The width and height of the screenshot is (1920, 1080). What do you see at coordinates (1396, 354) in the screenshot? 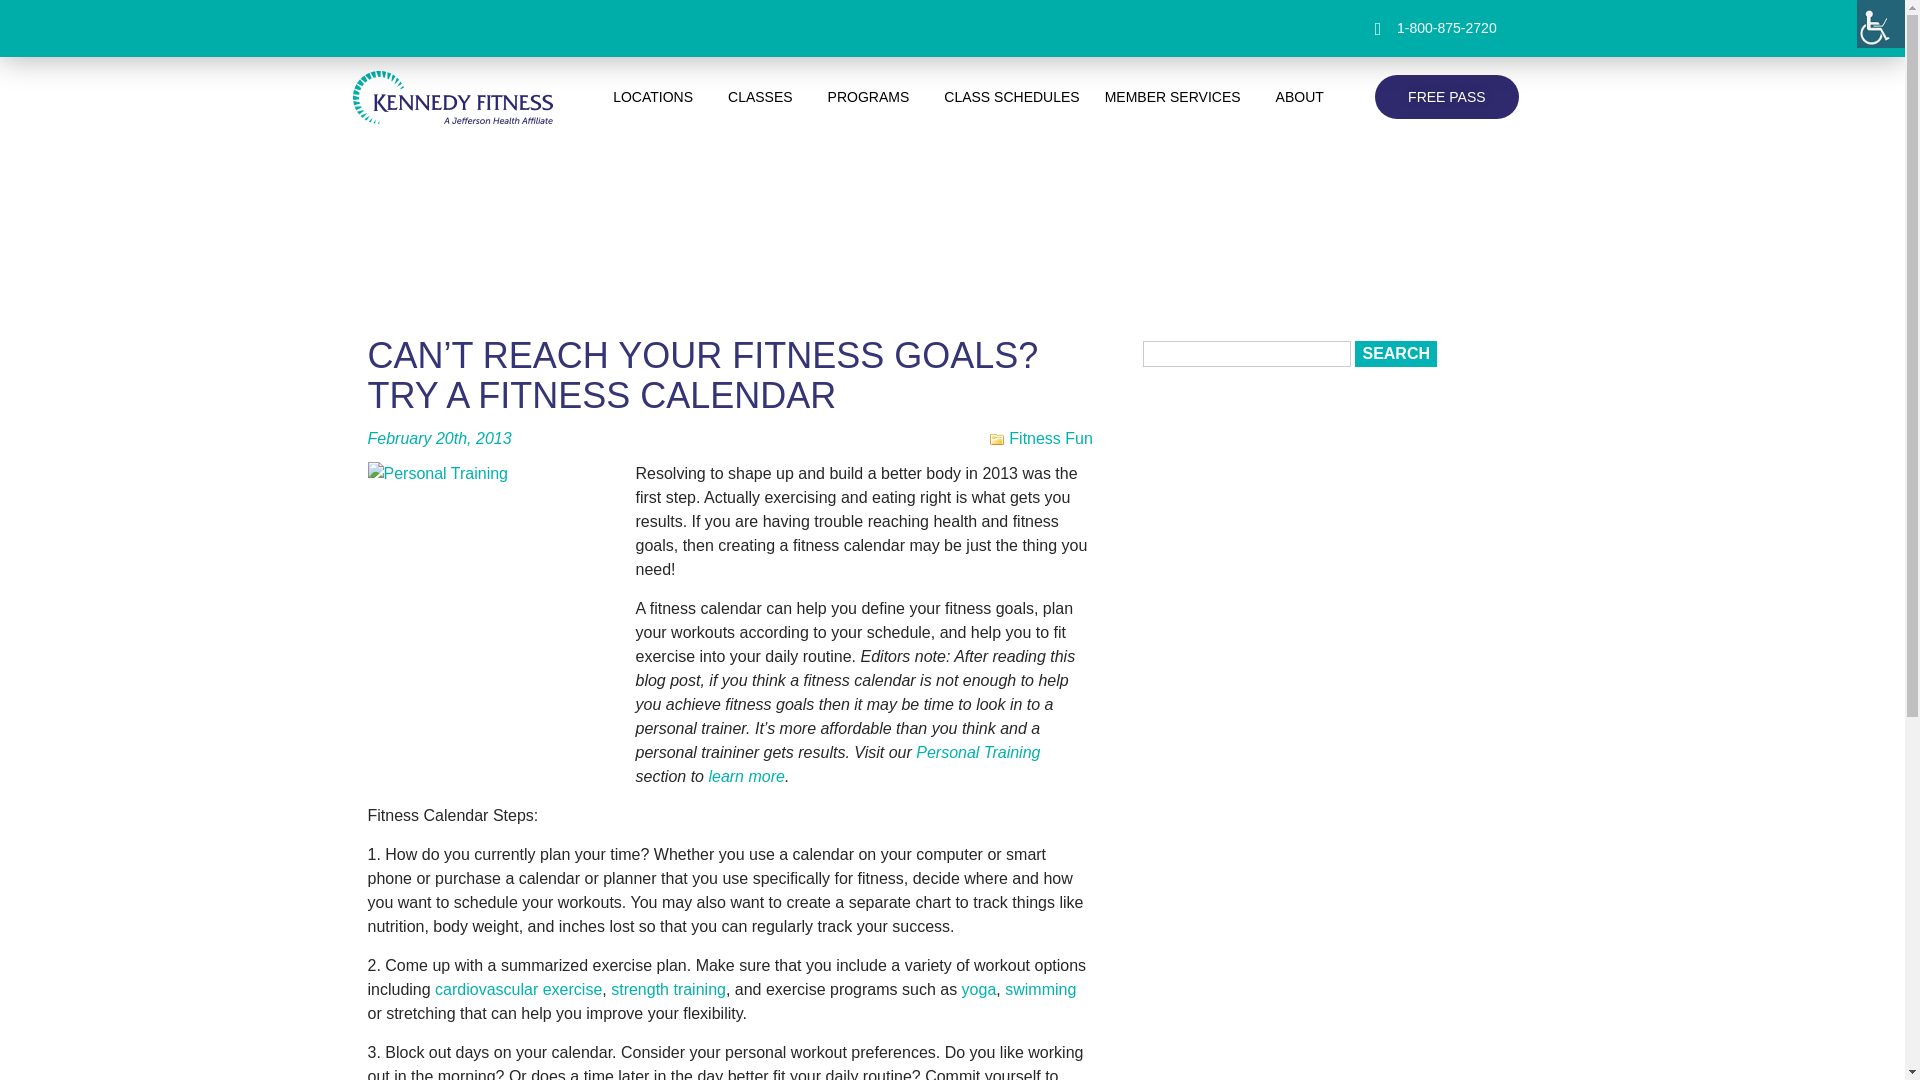
I see `Search` at bounding box center [1396, 354].